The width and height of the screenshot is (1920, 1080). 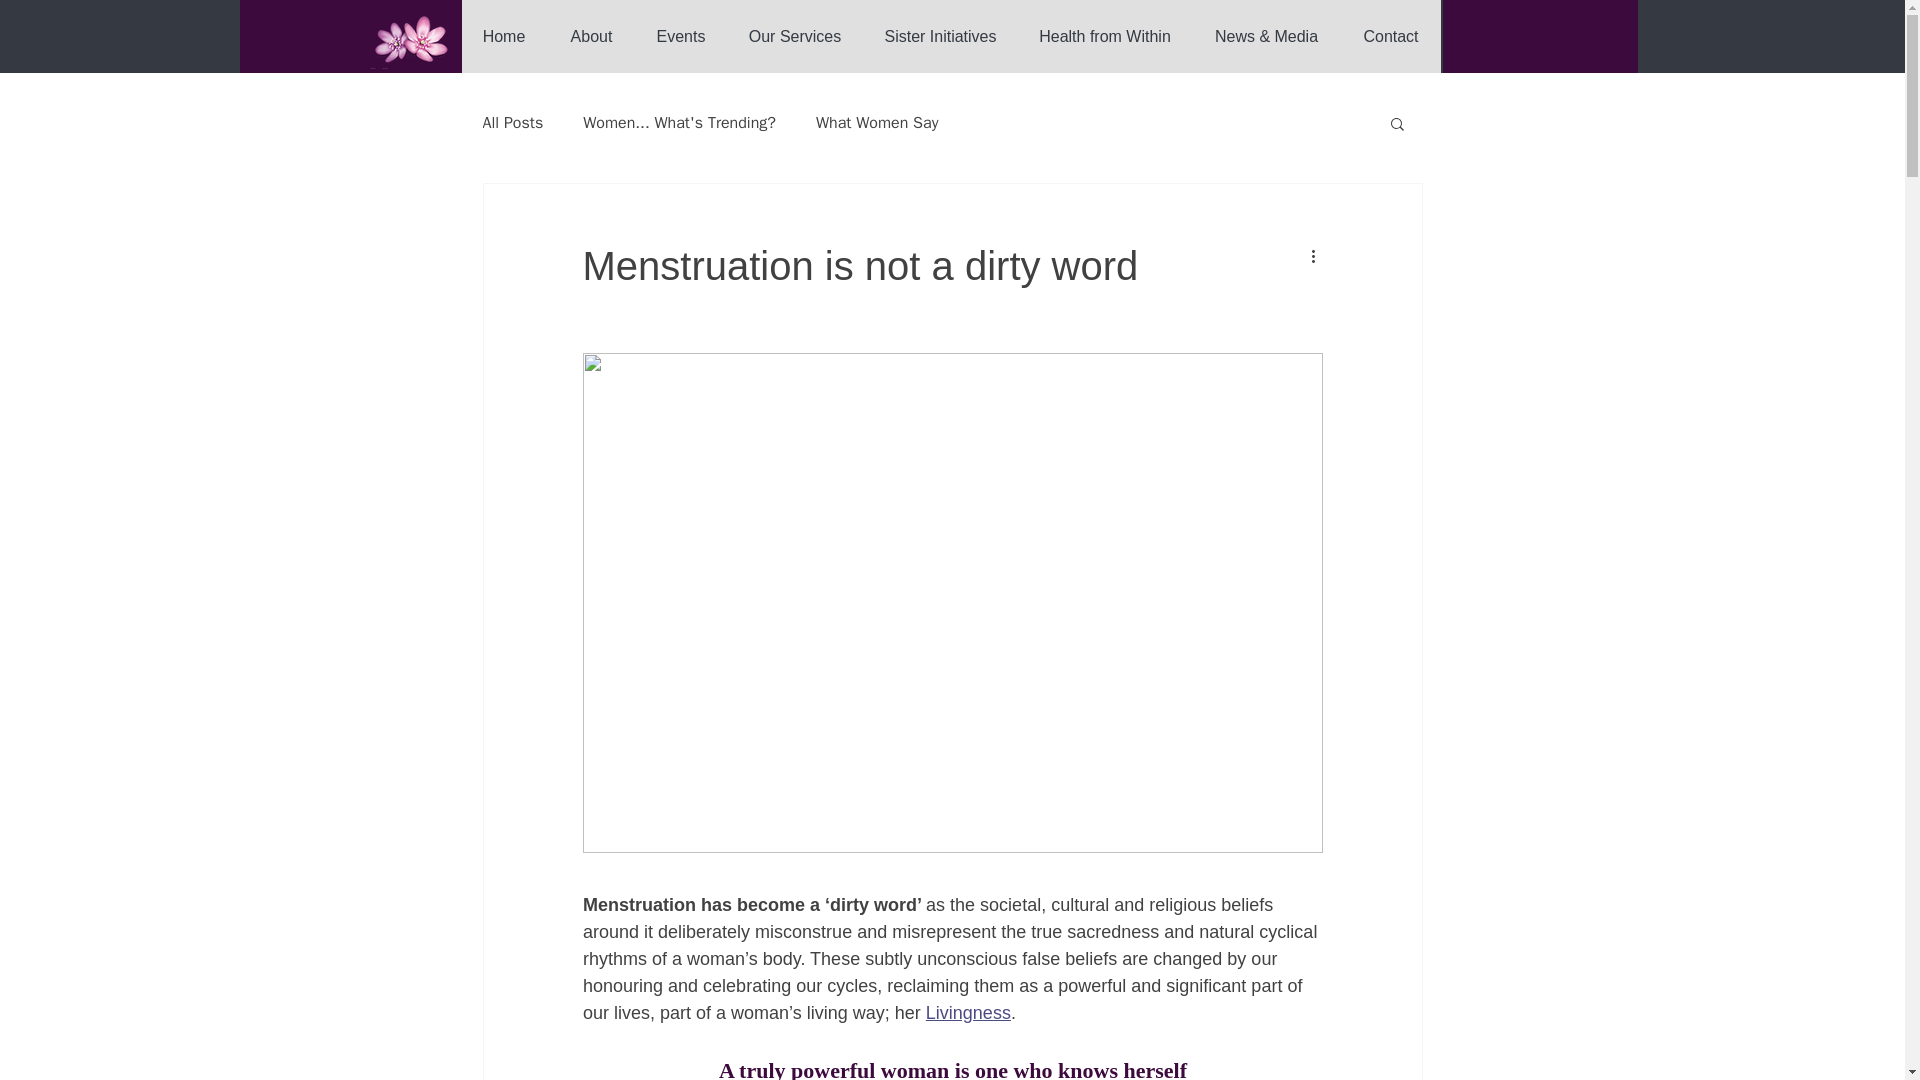 I want to click on Home, so click(x=504, y=36).